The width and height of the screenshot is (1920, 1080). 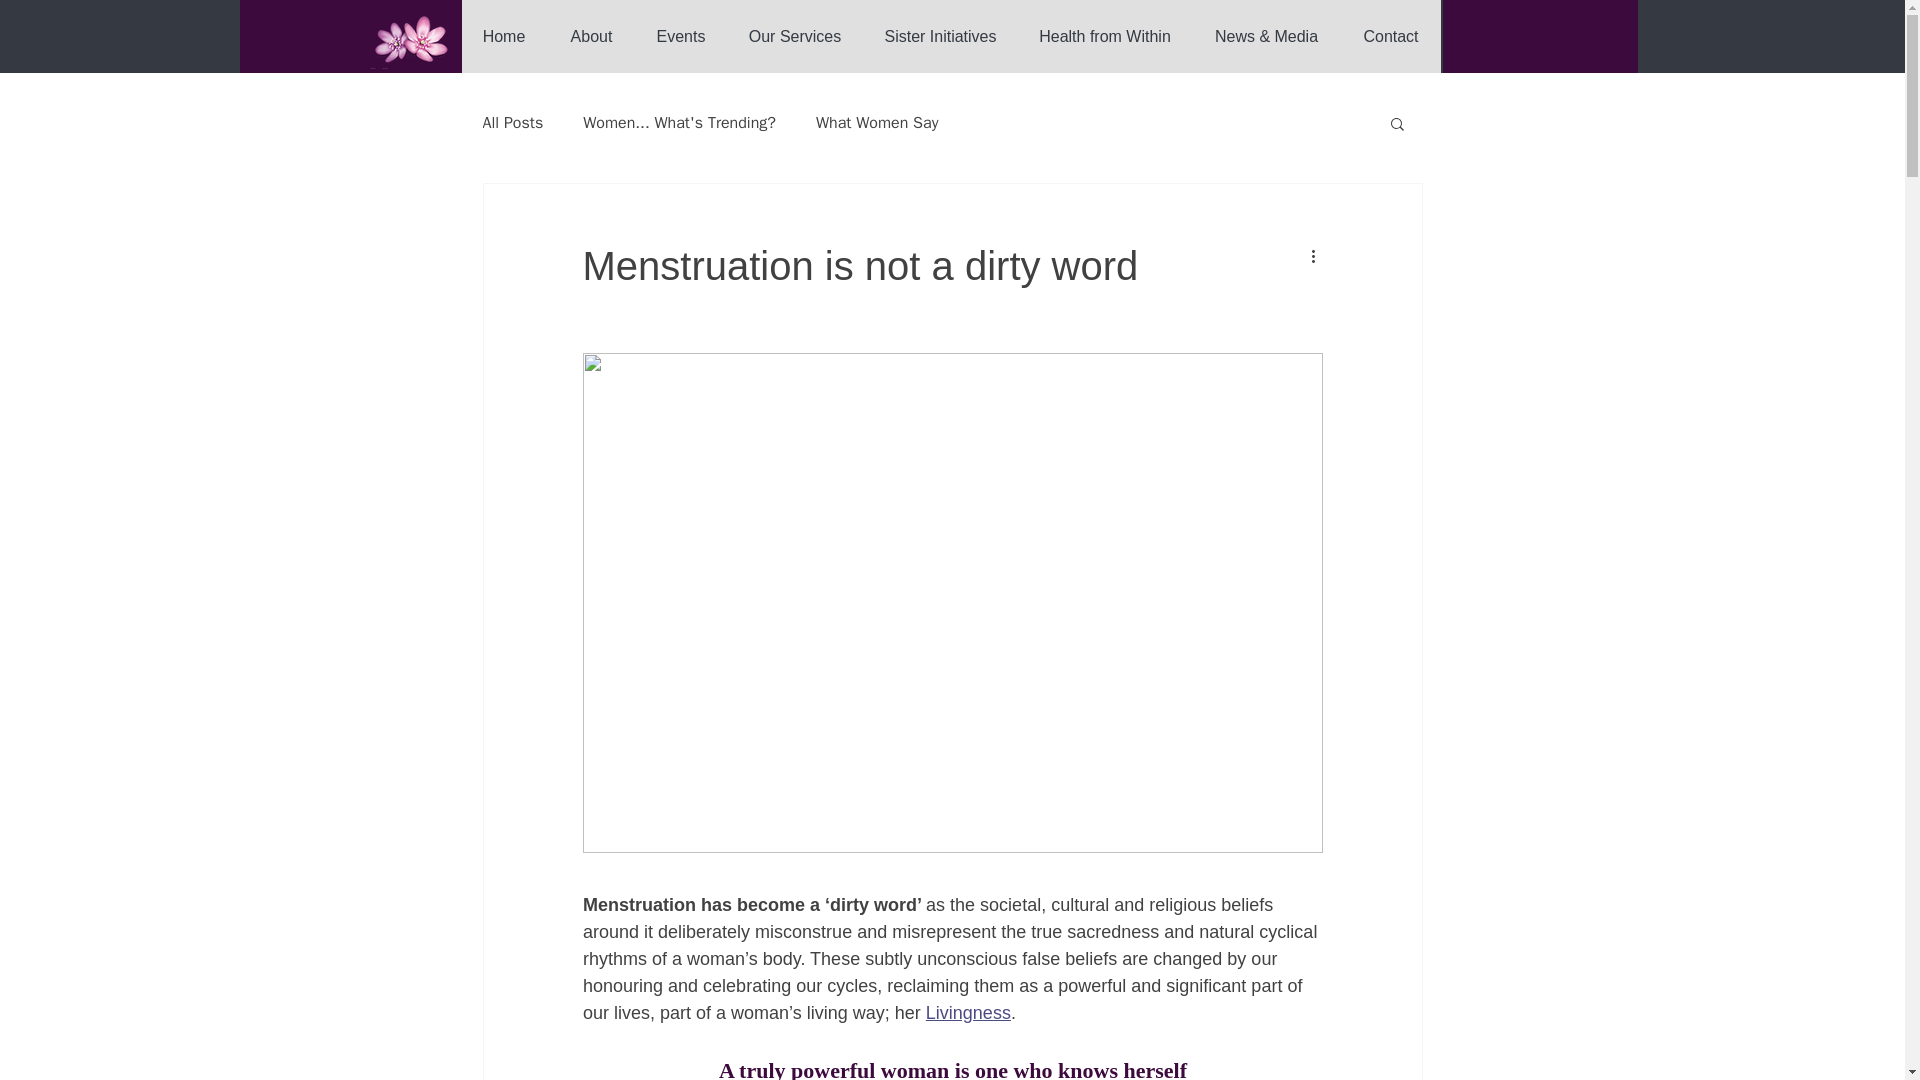 I want to click on Home, so click(x=504, y=36).